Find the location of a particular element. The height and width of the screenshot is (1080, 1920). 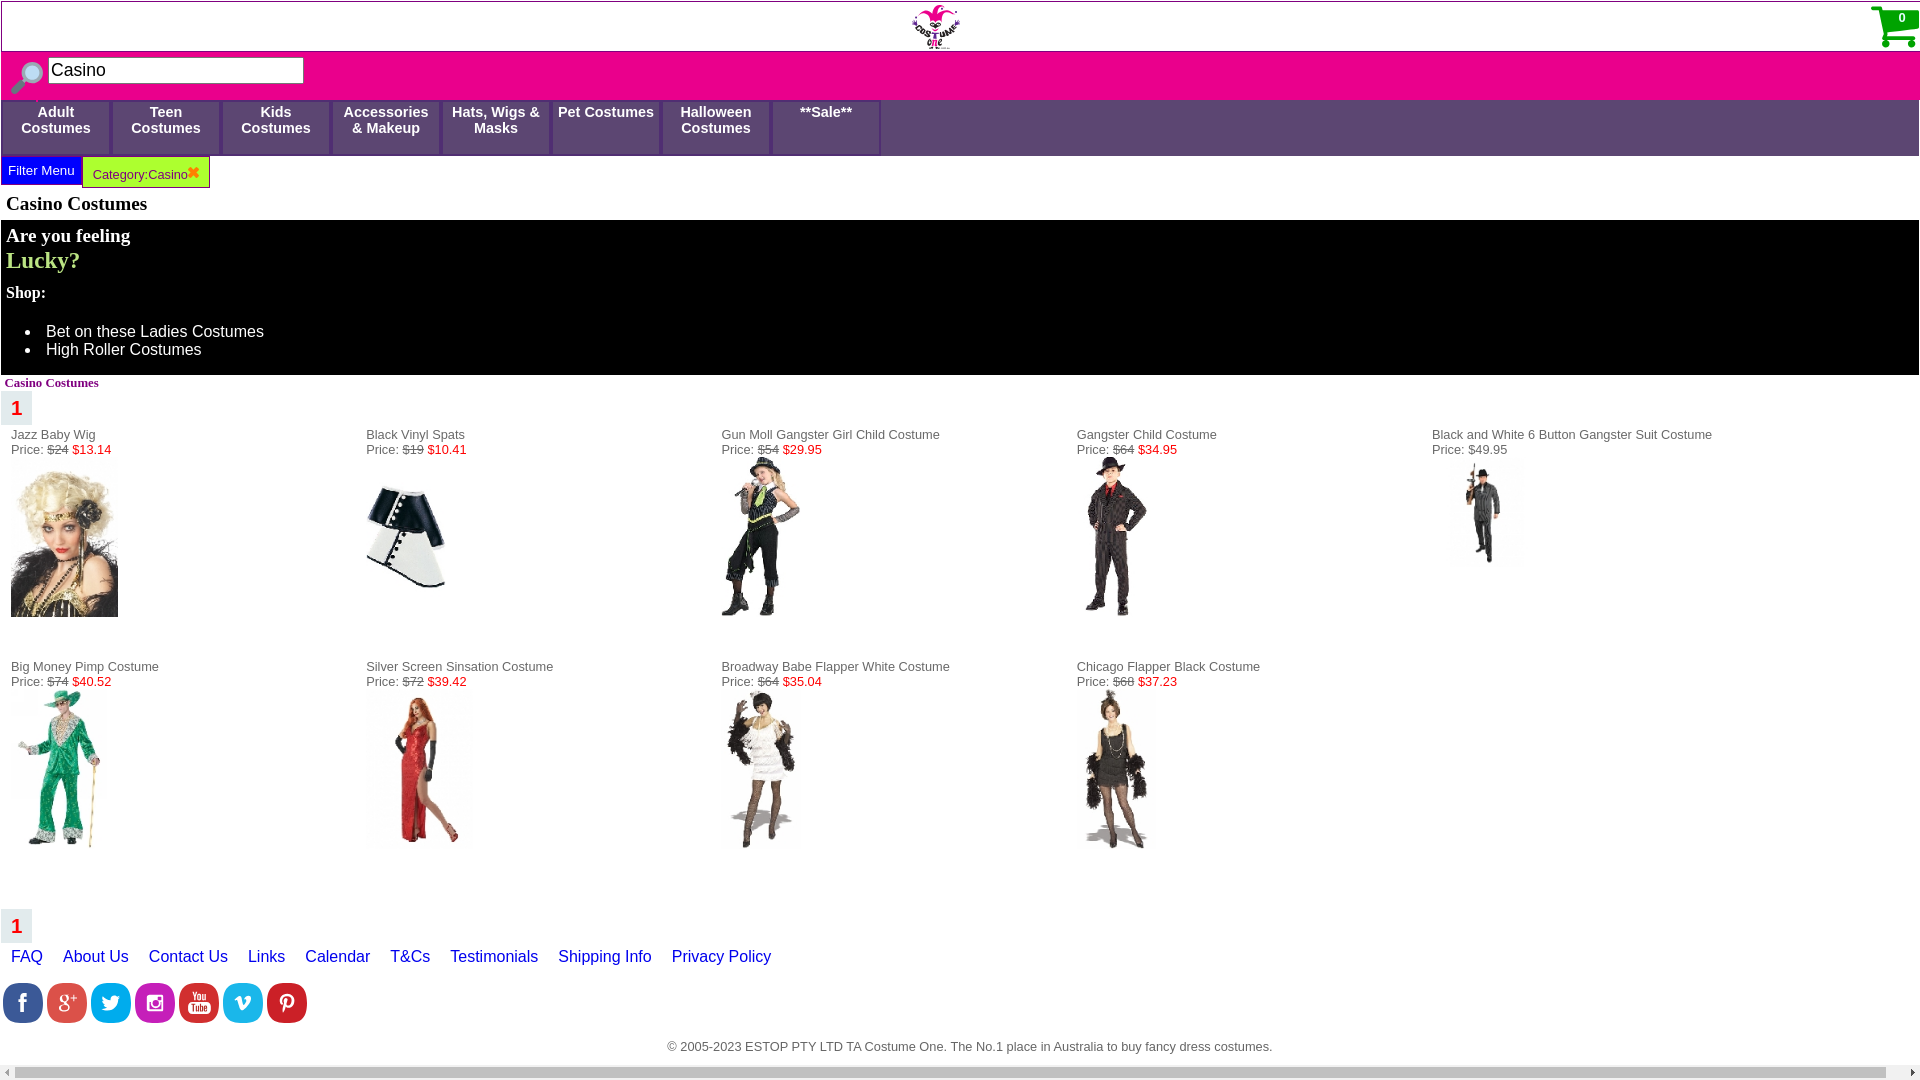

Black and White 6 Button Gangster Suit Costume is located at coordinates (1487, 512).